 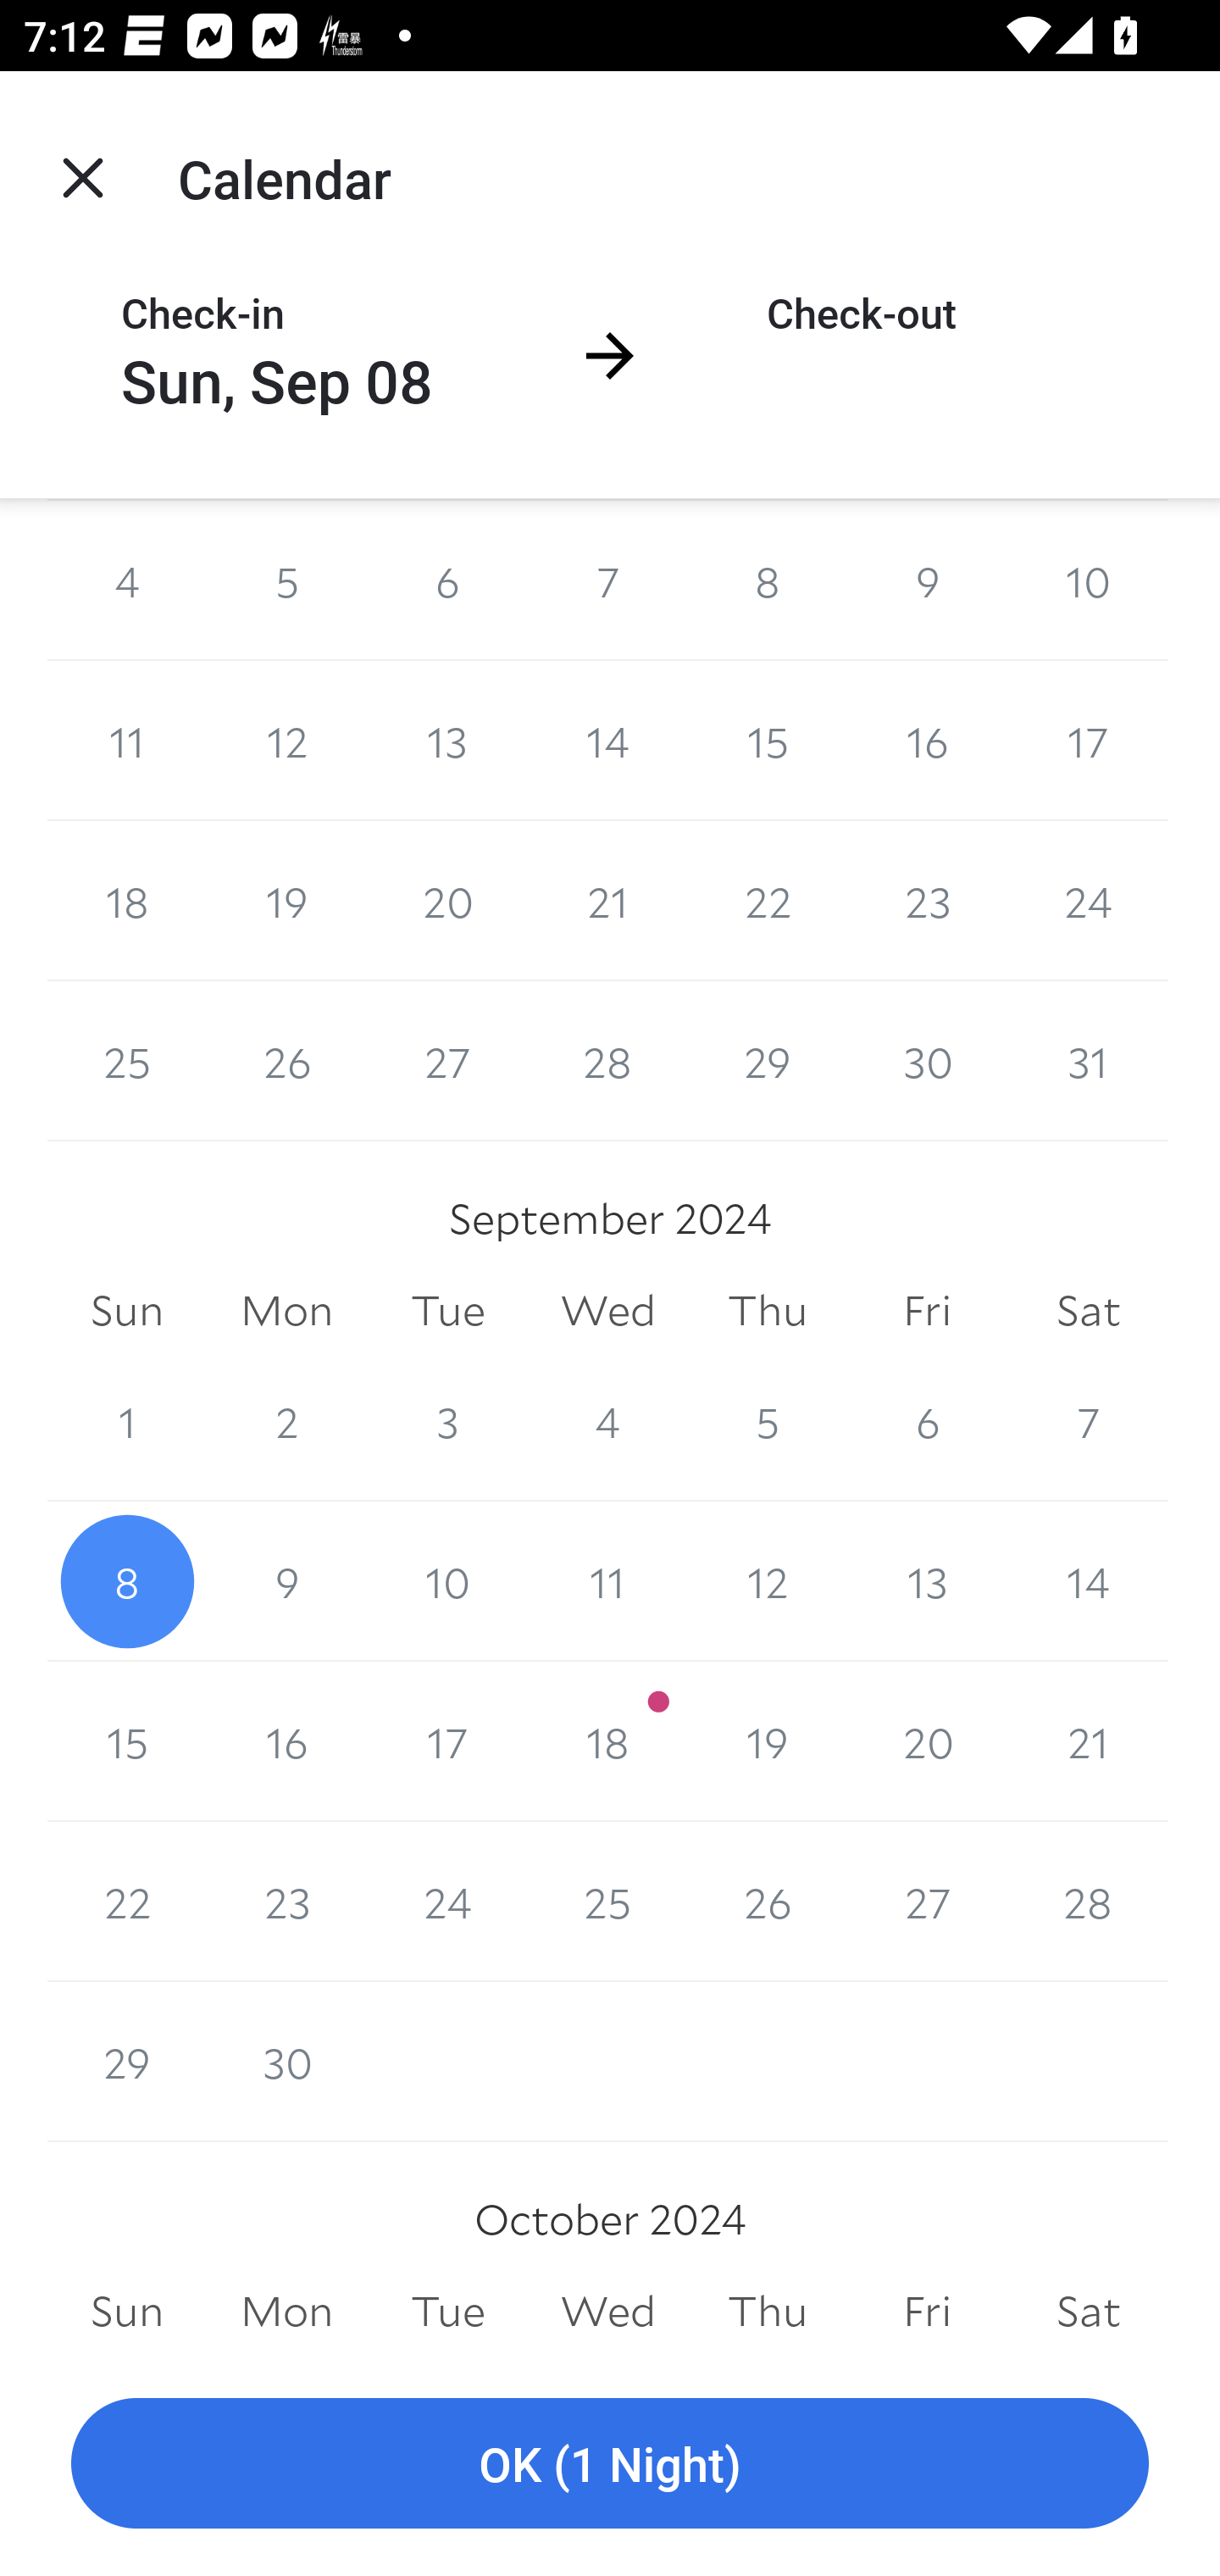 I want to click on 26 26 August 2024, so click(x=286, y=1061).